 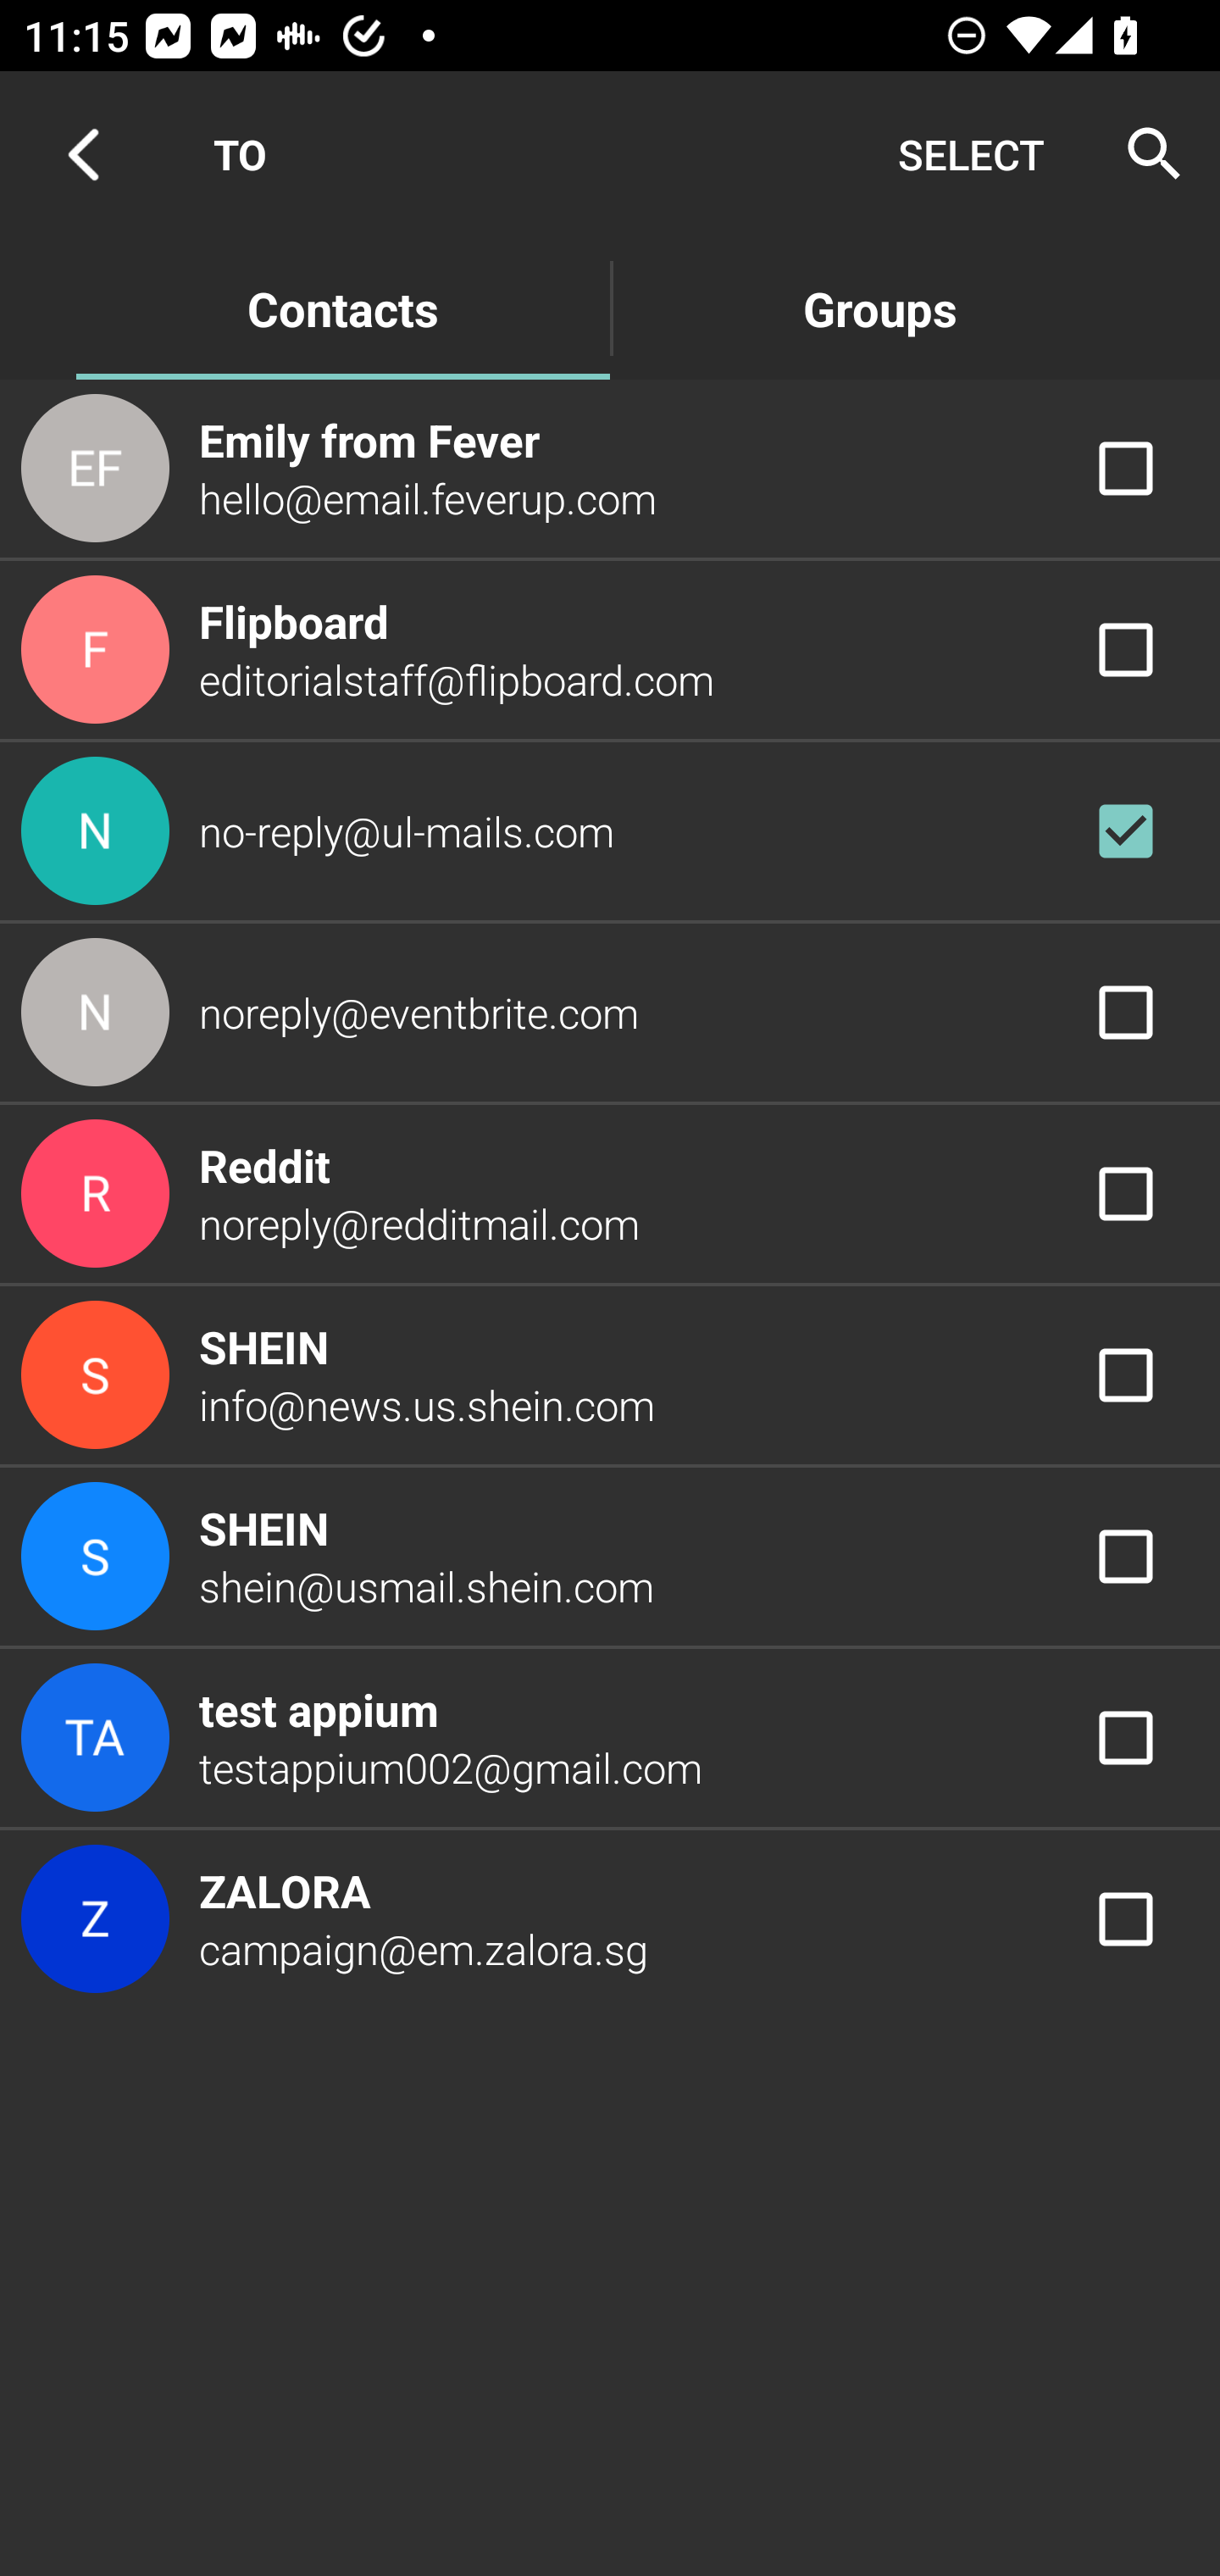 I want to click on noreply@eventbrite.com, so click(x=610, y=1013).